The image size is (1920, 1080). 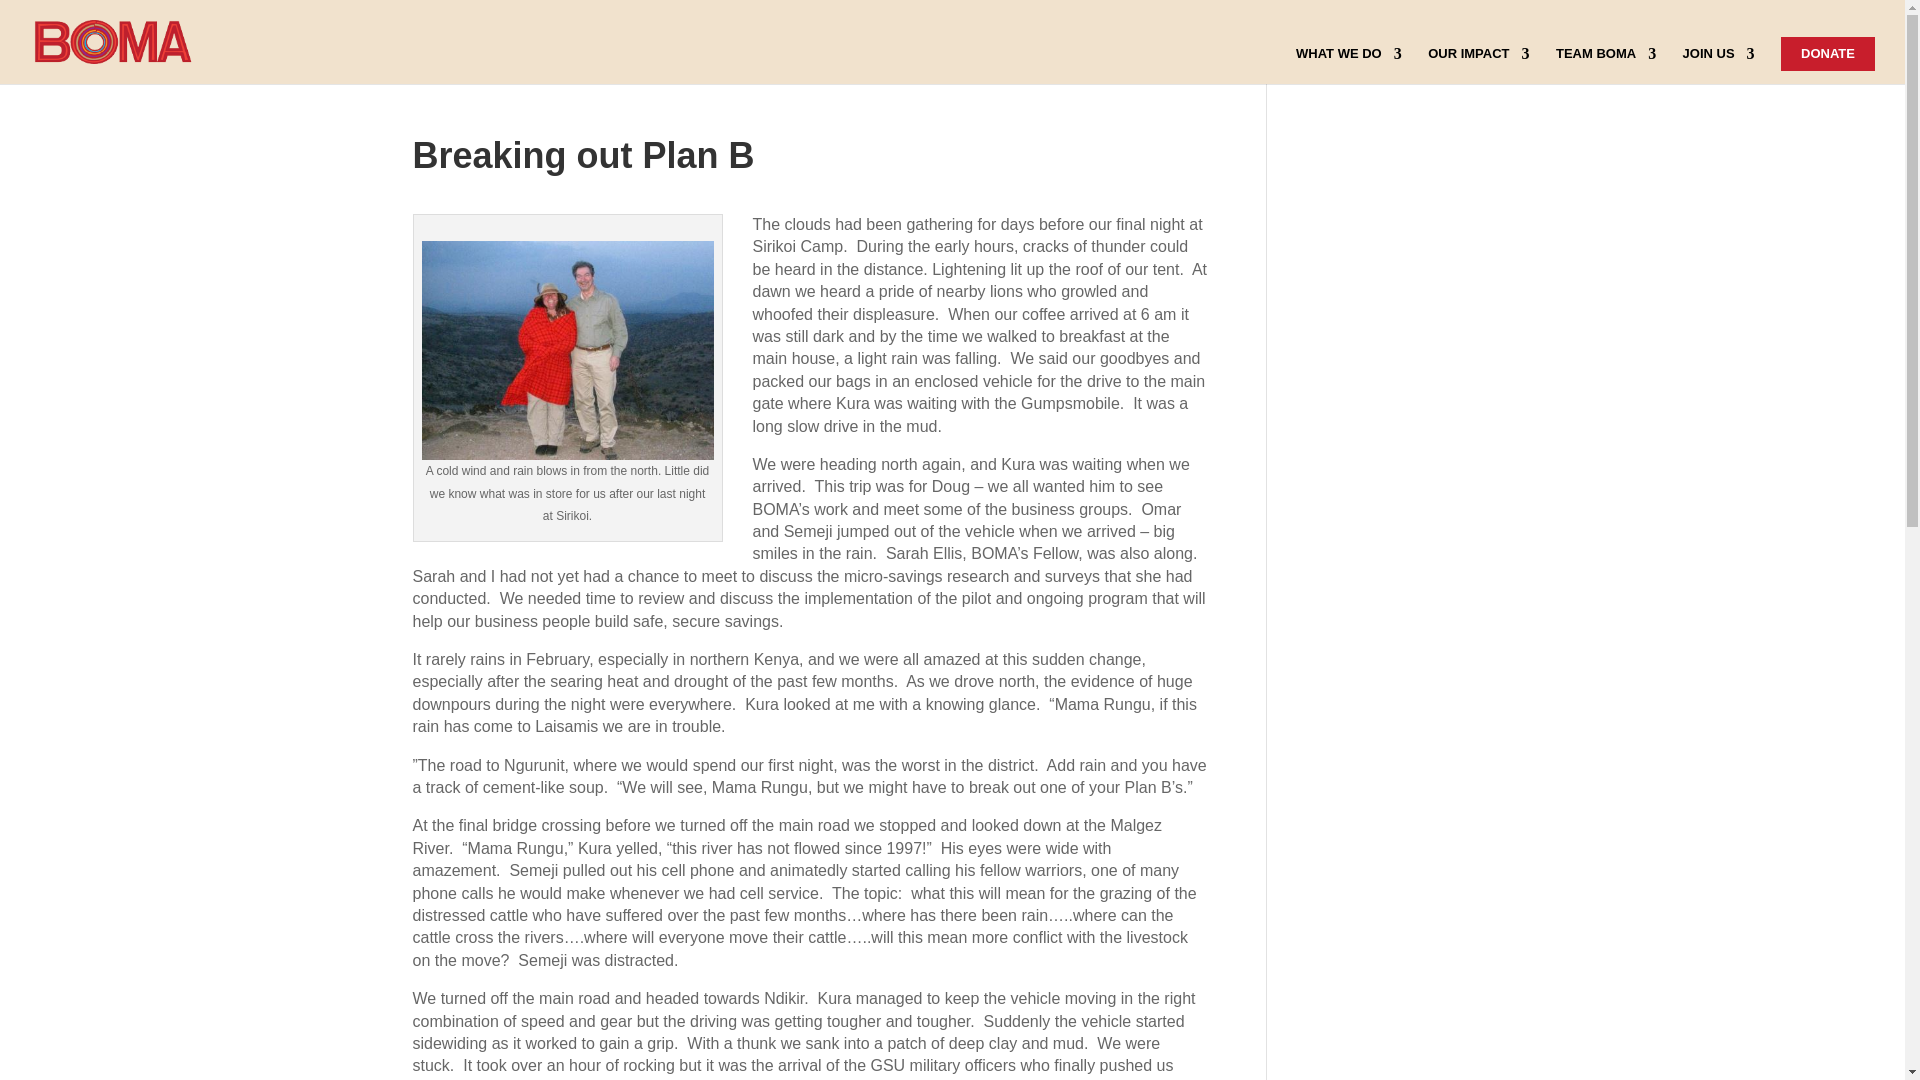 What do you see at coordinates (1718, 66) in the screenshot?
I see `JOIN US` at bounding box center [1718, 66].